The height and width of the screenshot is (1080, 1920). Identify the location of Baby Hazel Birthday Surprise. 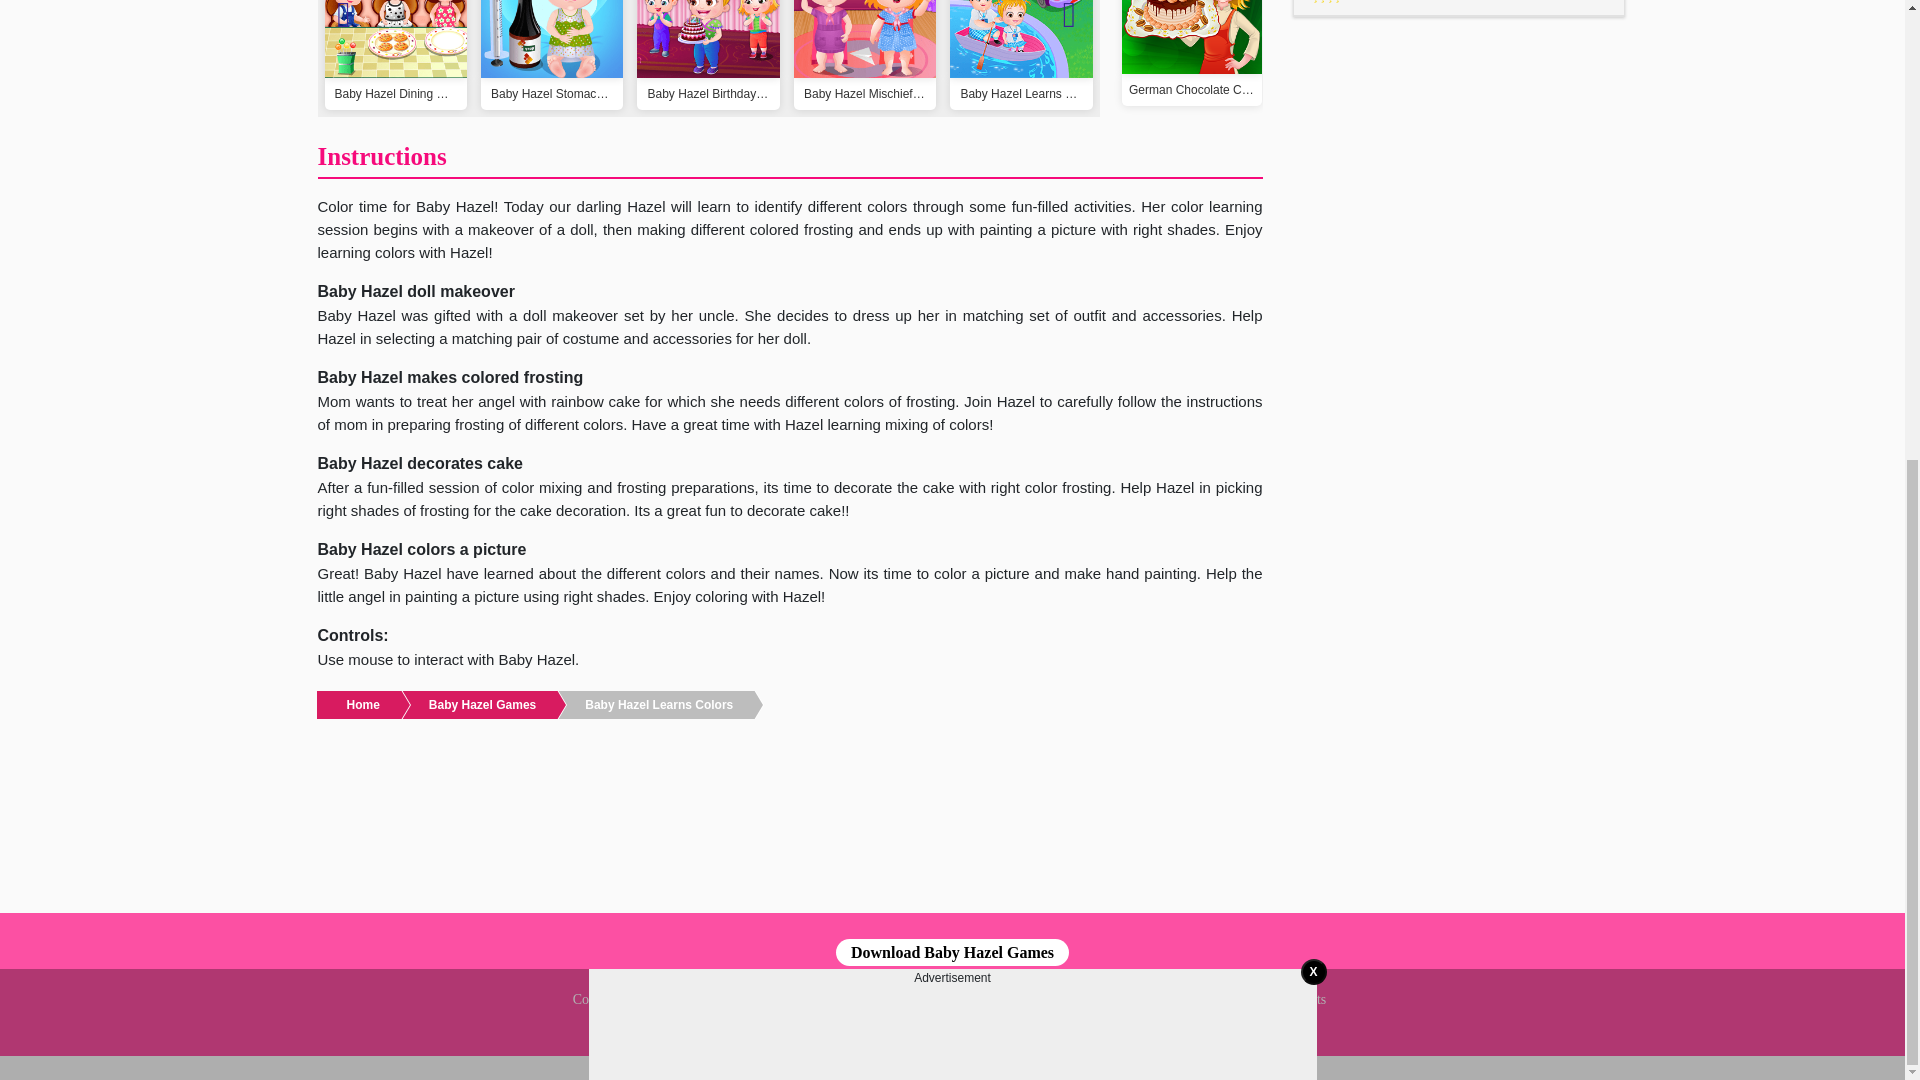
(708, 55).